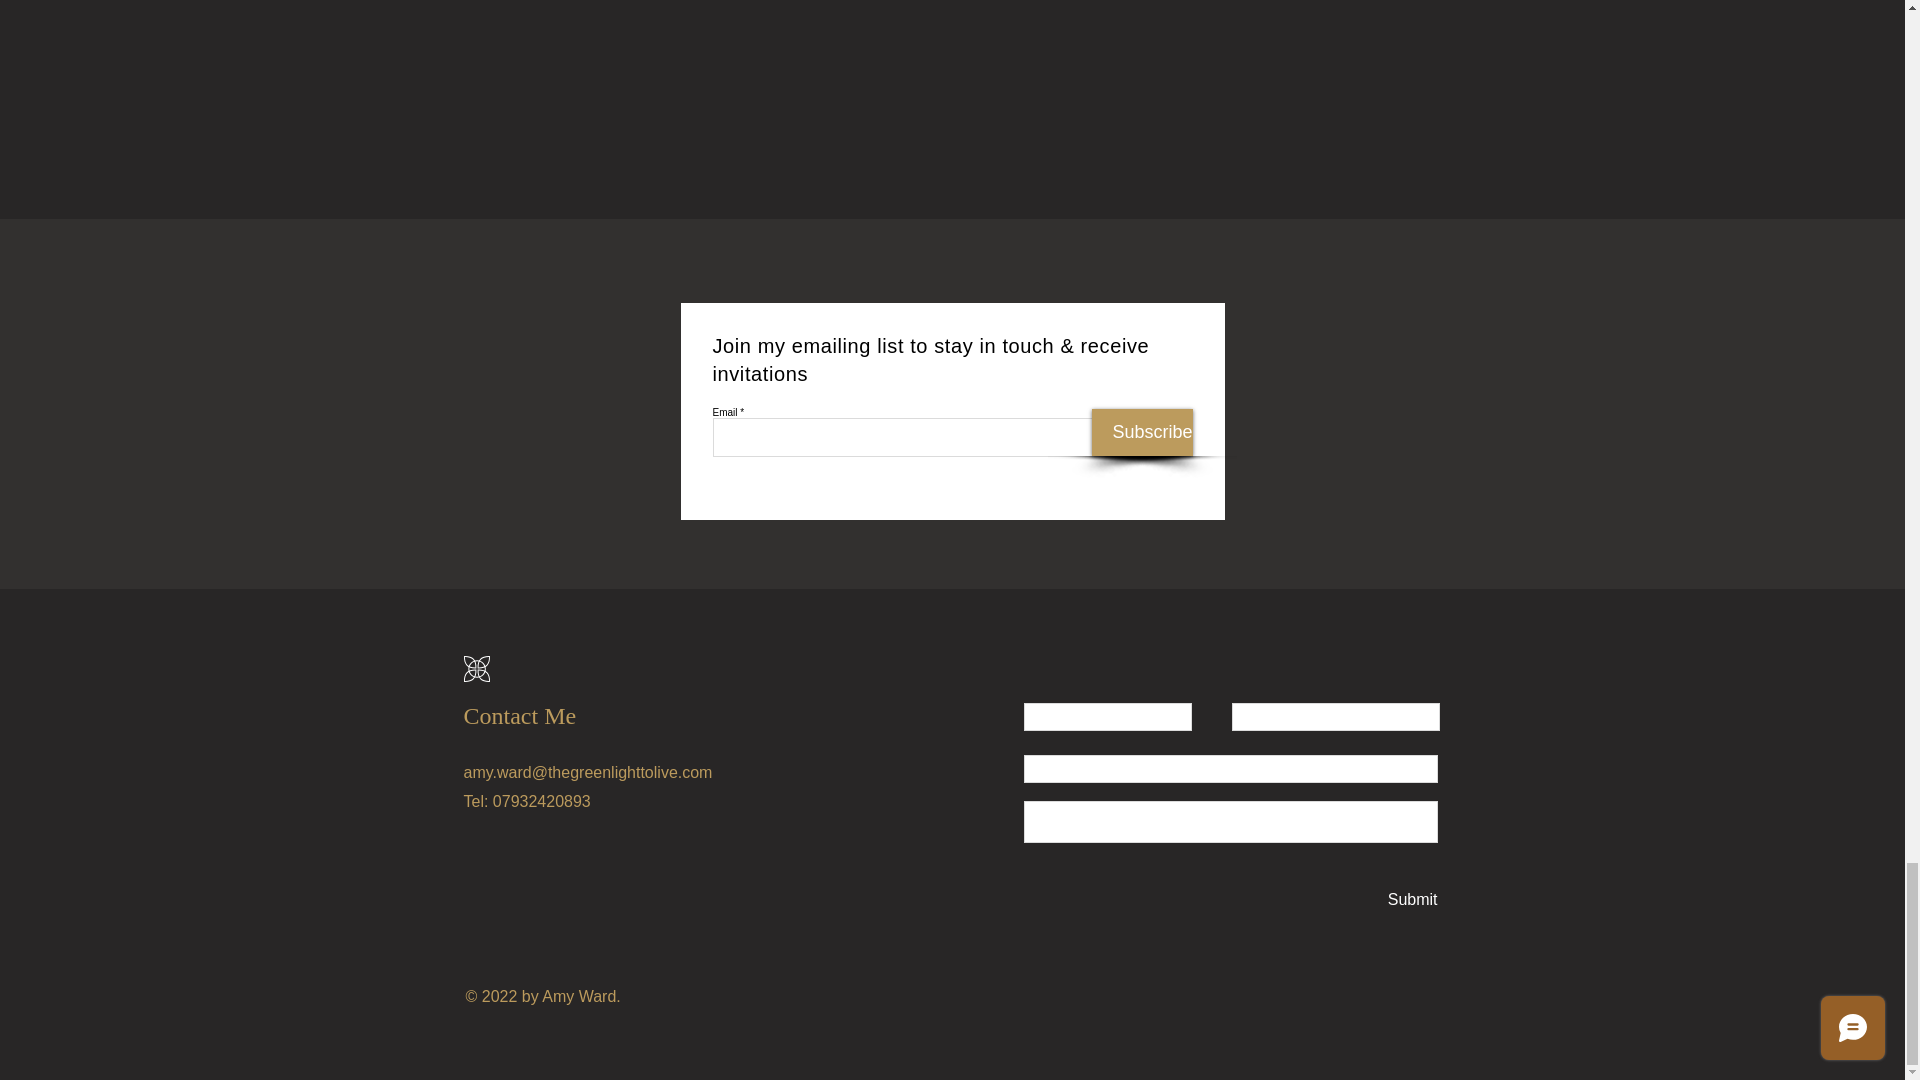 The height and width of the screenshot is (1080, 1920). What do you see at coordinates (1411, 900) in the screenshot?
I see `Submit` at bounding box center [1411, 900].